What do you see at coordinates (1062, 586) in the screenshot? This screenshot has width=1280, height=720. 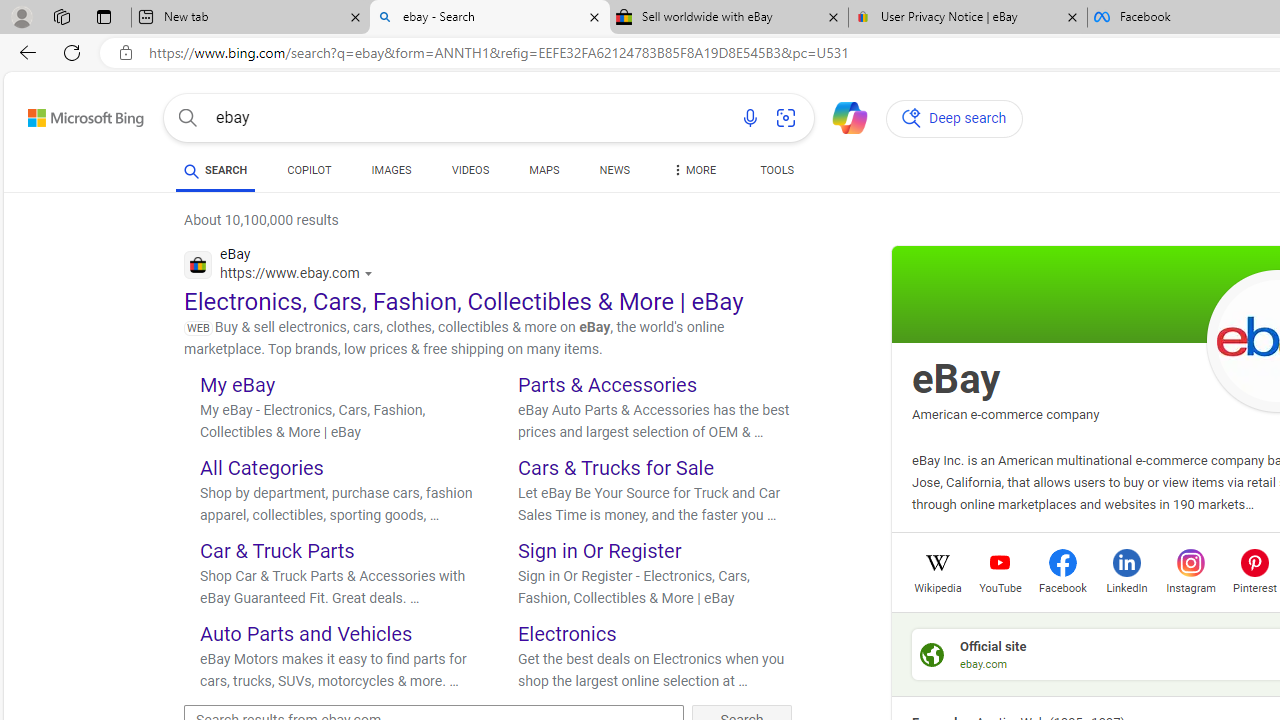 I see `Facebook` at bounding box center [1062, 586].